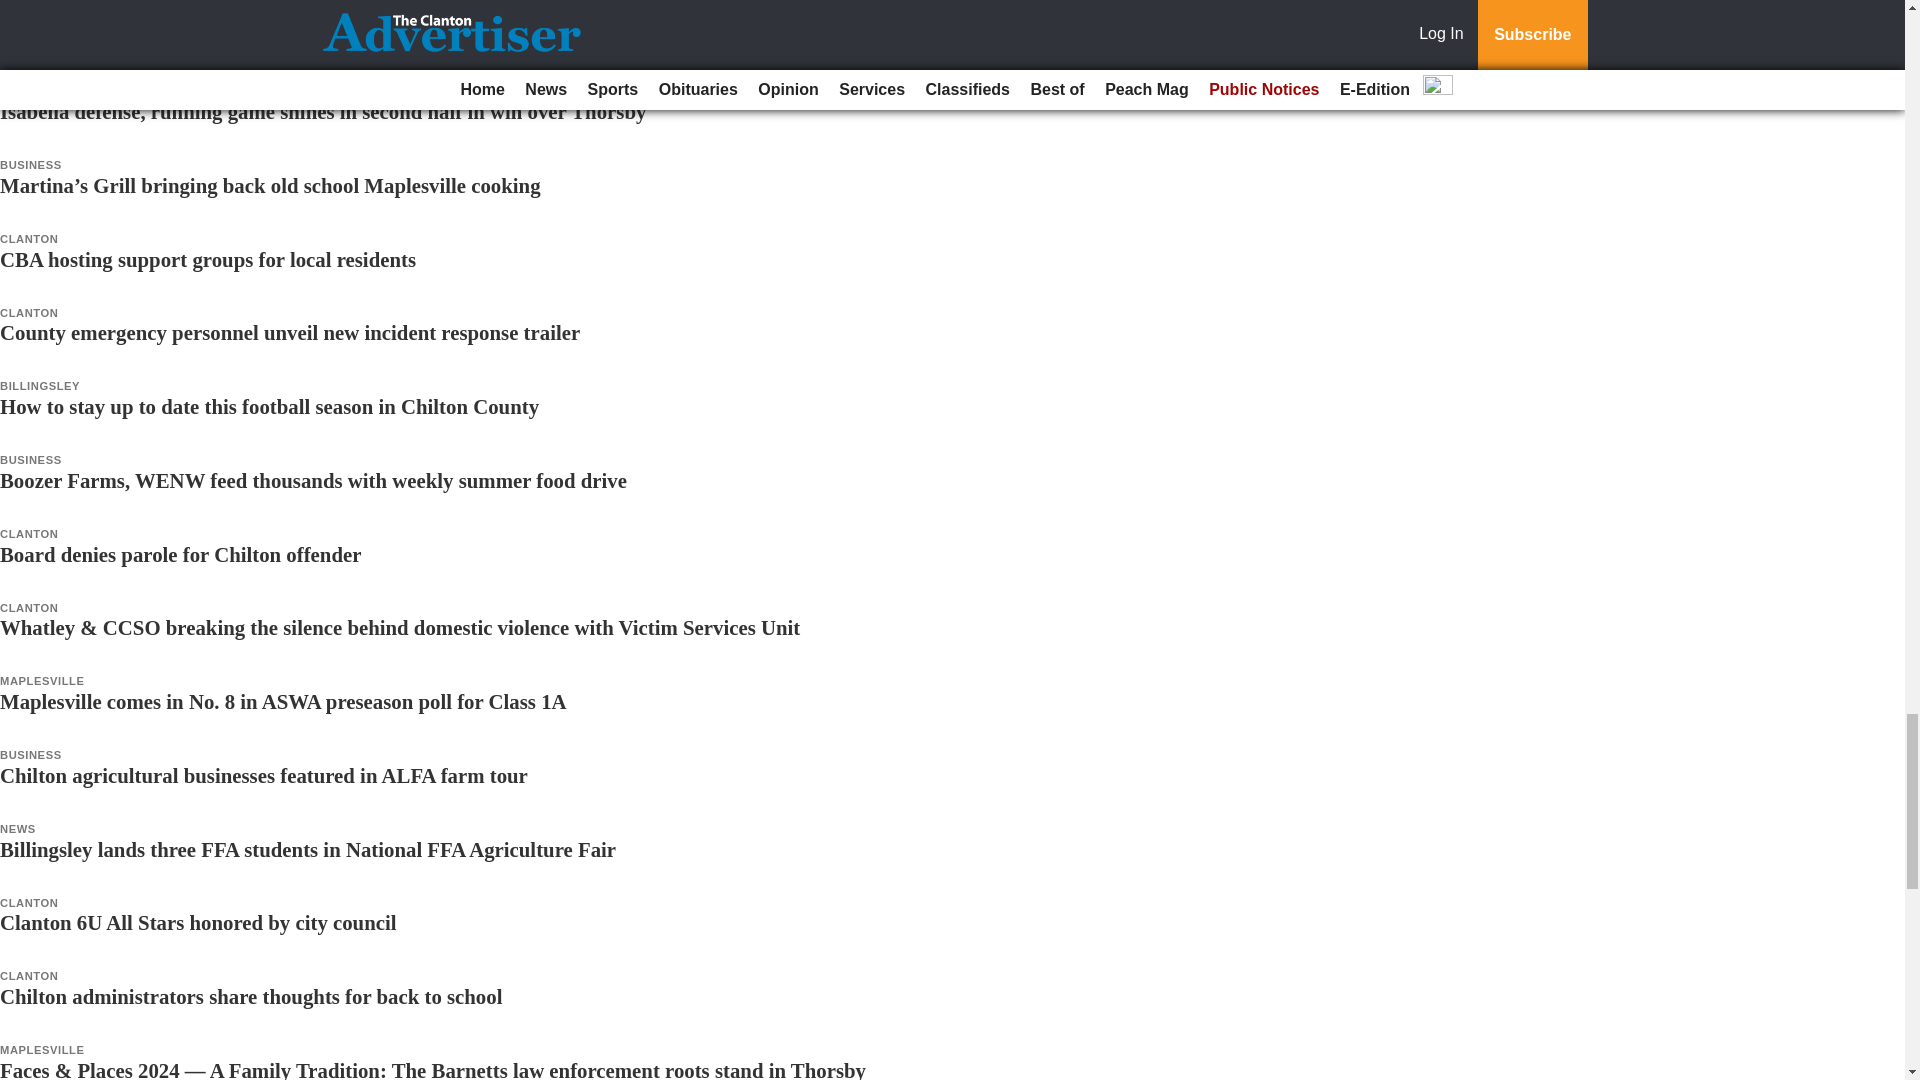 This screenshot has height=1080, width=1920. I want to click on CBA hosting support groups for local residents, so click(208, 260).